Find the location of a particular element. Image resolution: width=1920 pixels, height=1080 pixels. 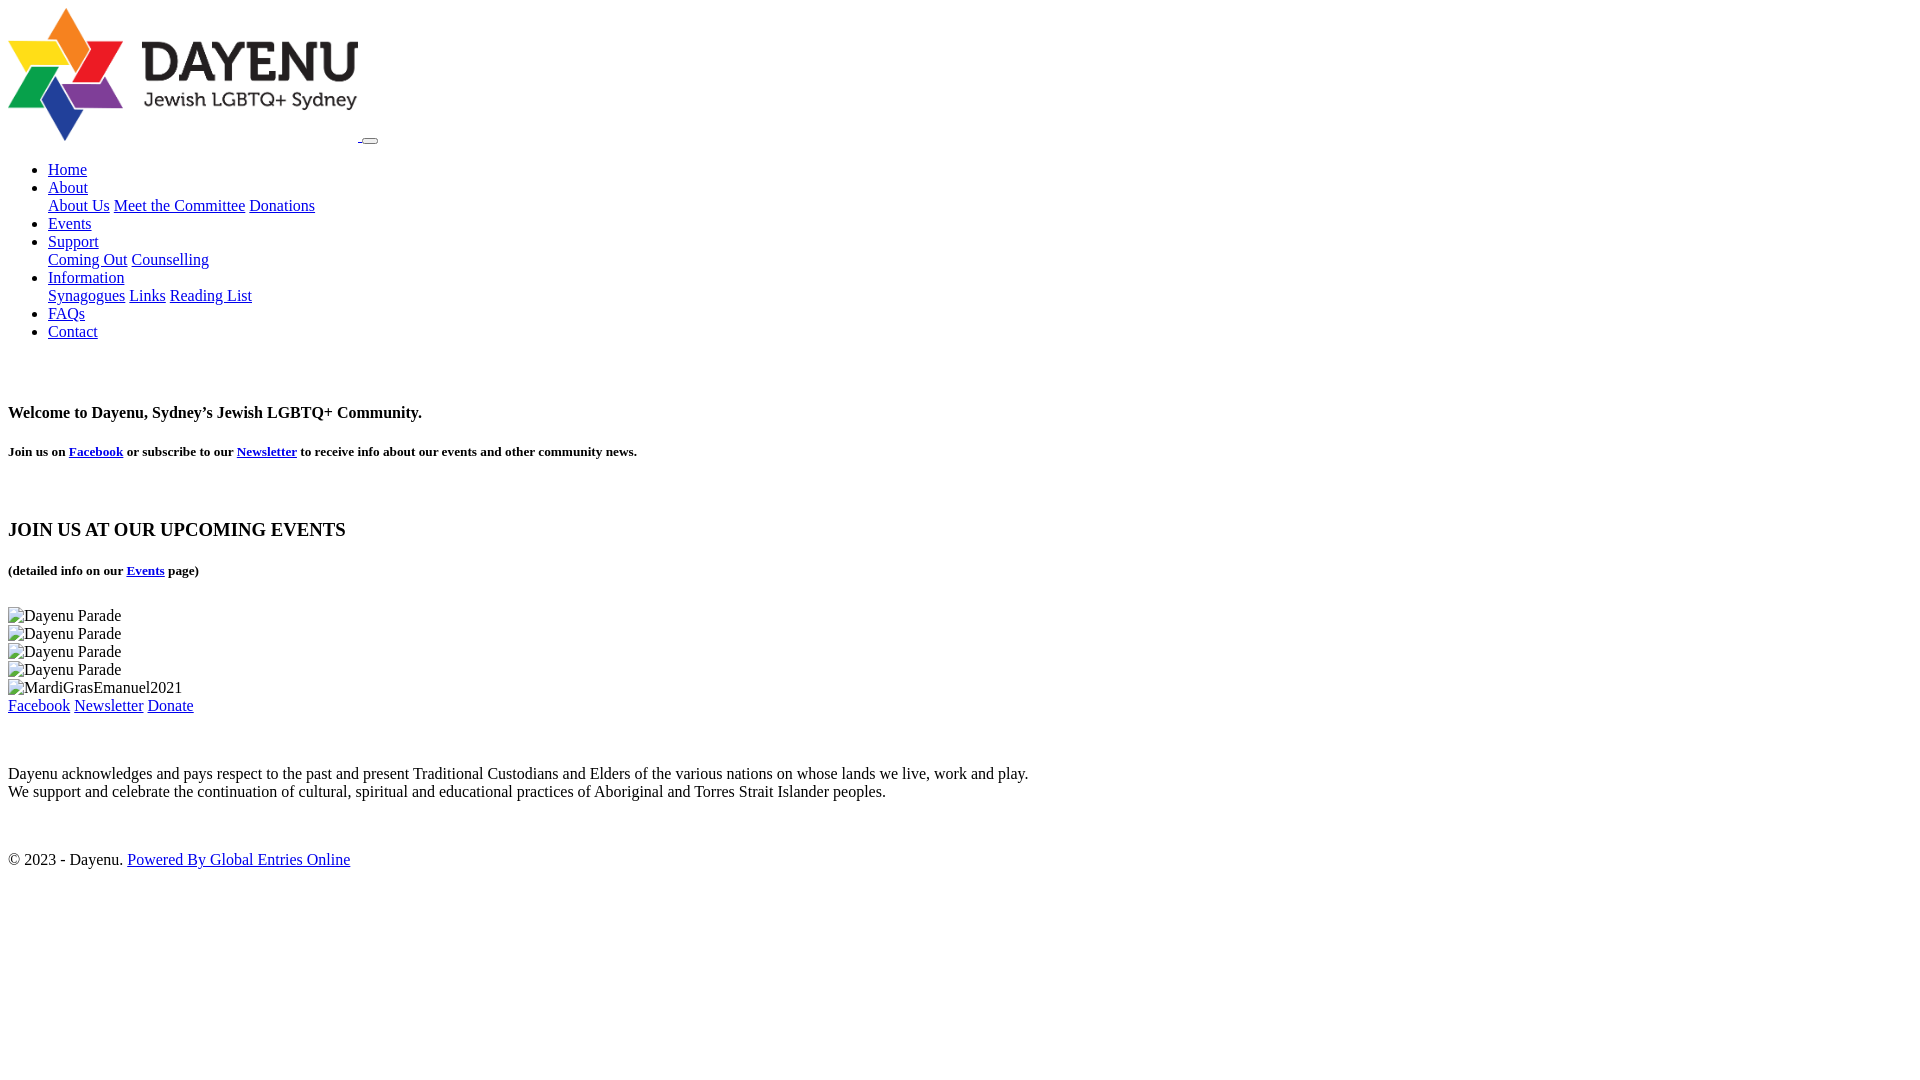

Information is located at coordinates (86, 278).